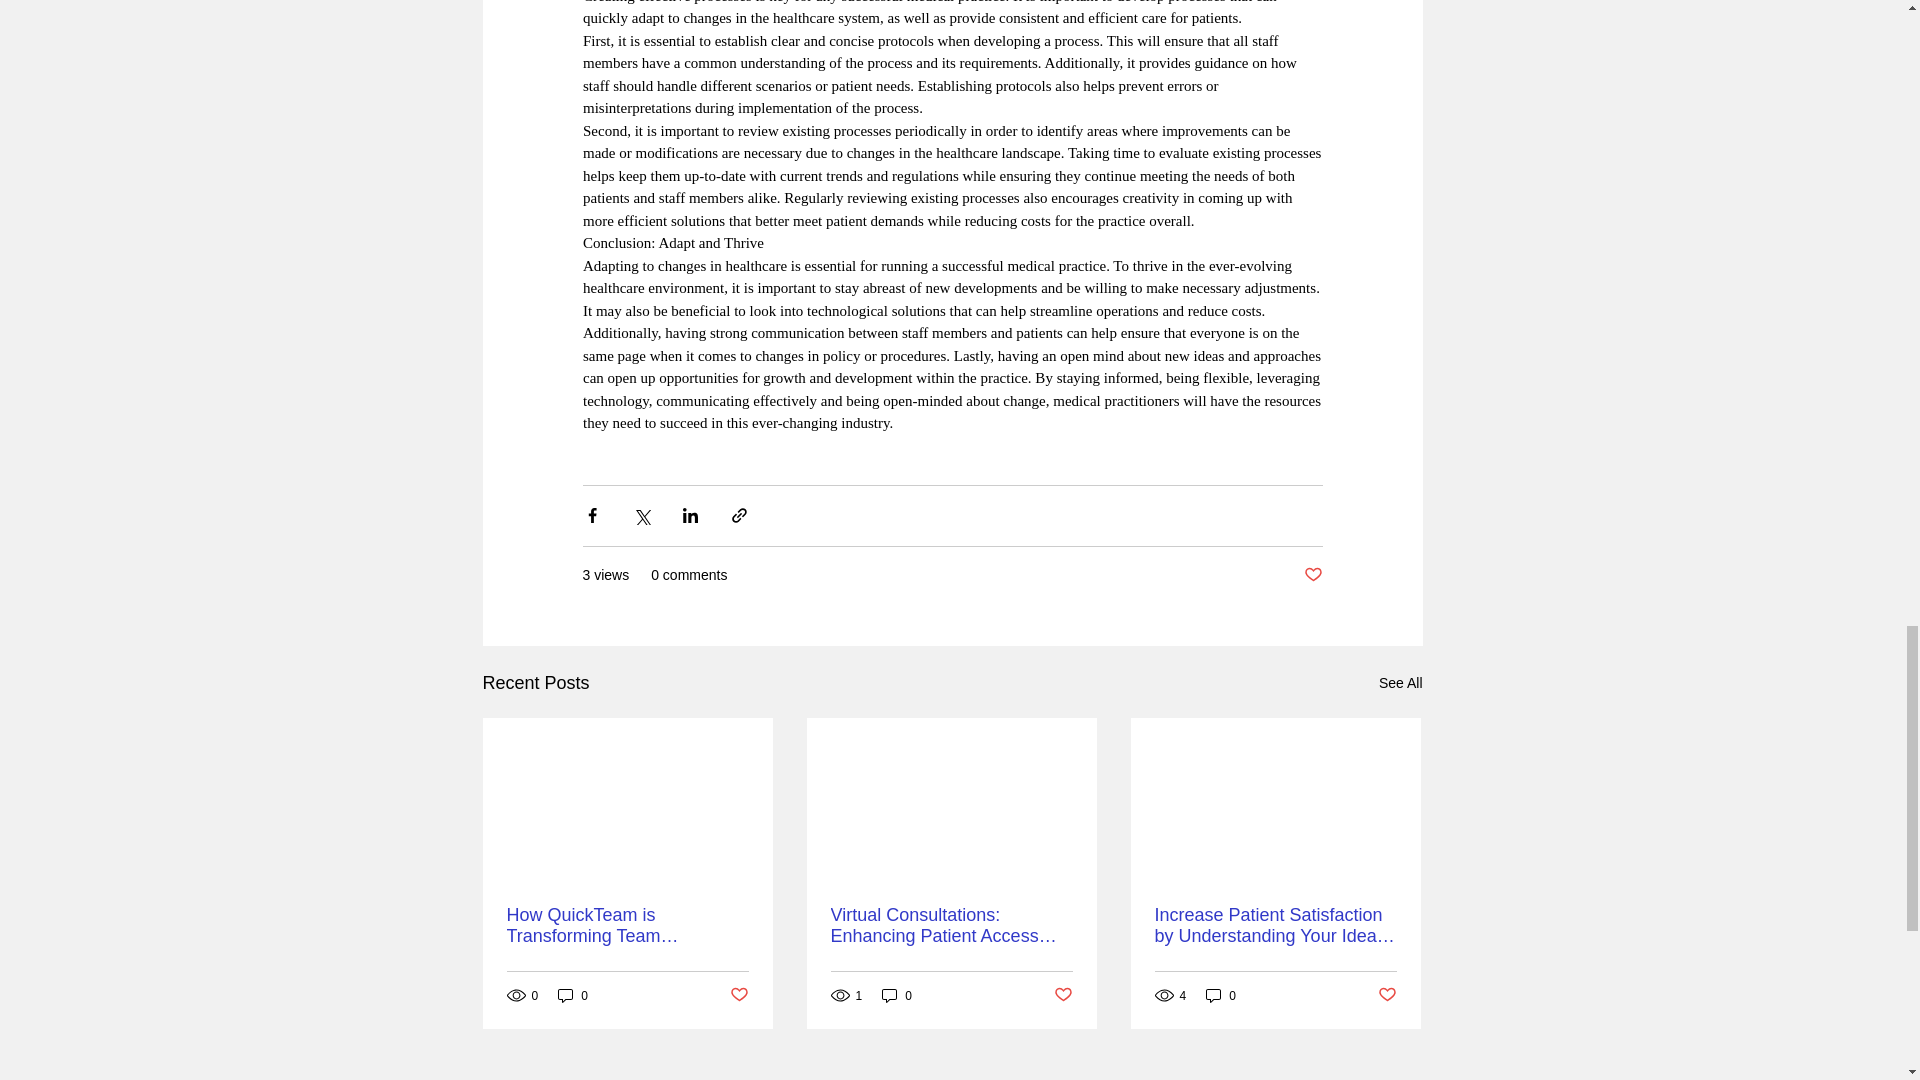 This screenshot has height=1080, width=1920. What do you see at coordinates (1064, 994) in the screenshot?
I see `Post not marked as liked` at bounding box center [1064, 994].